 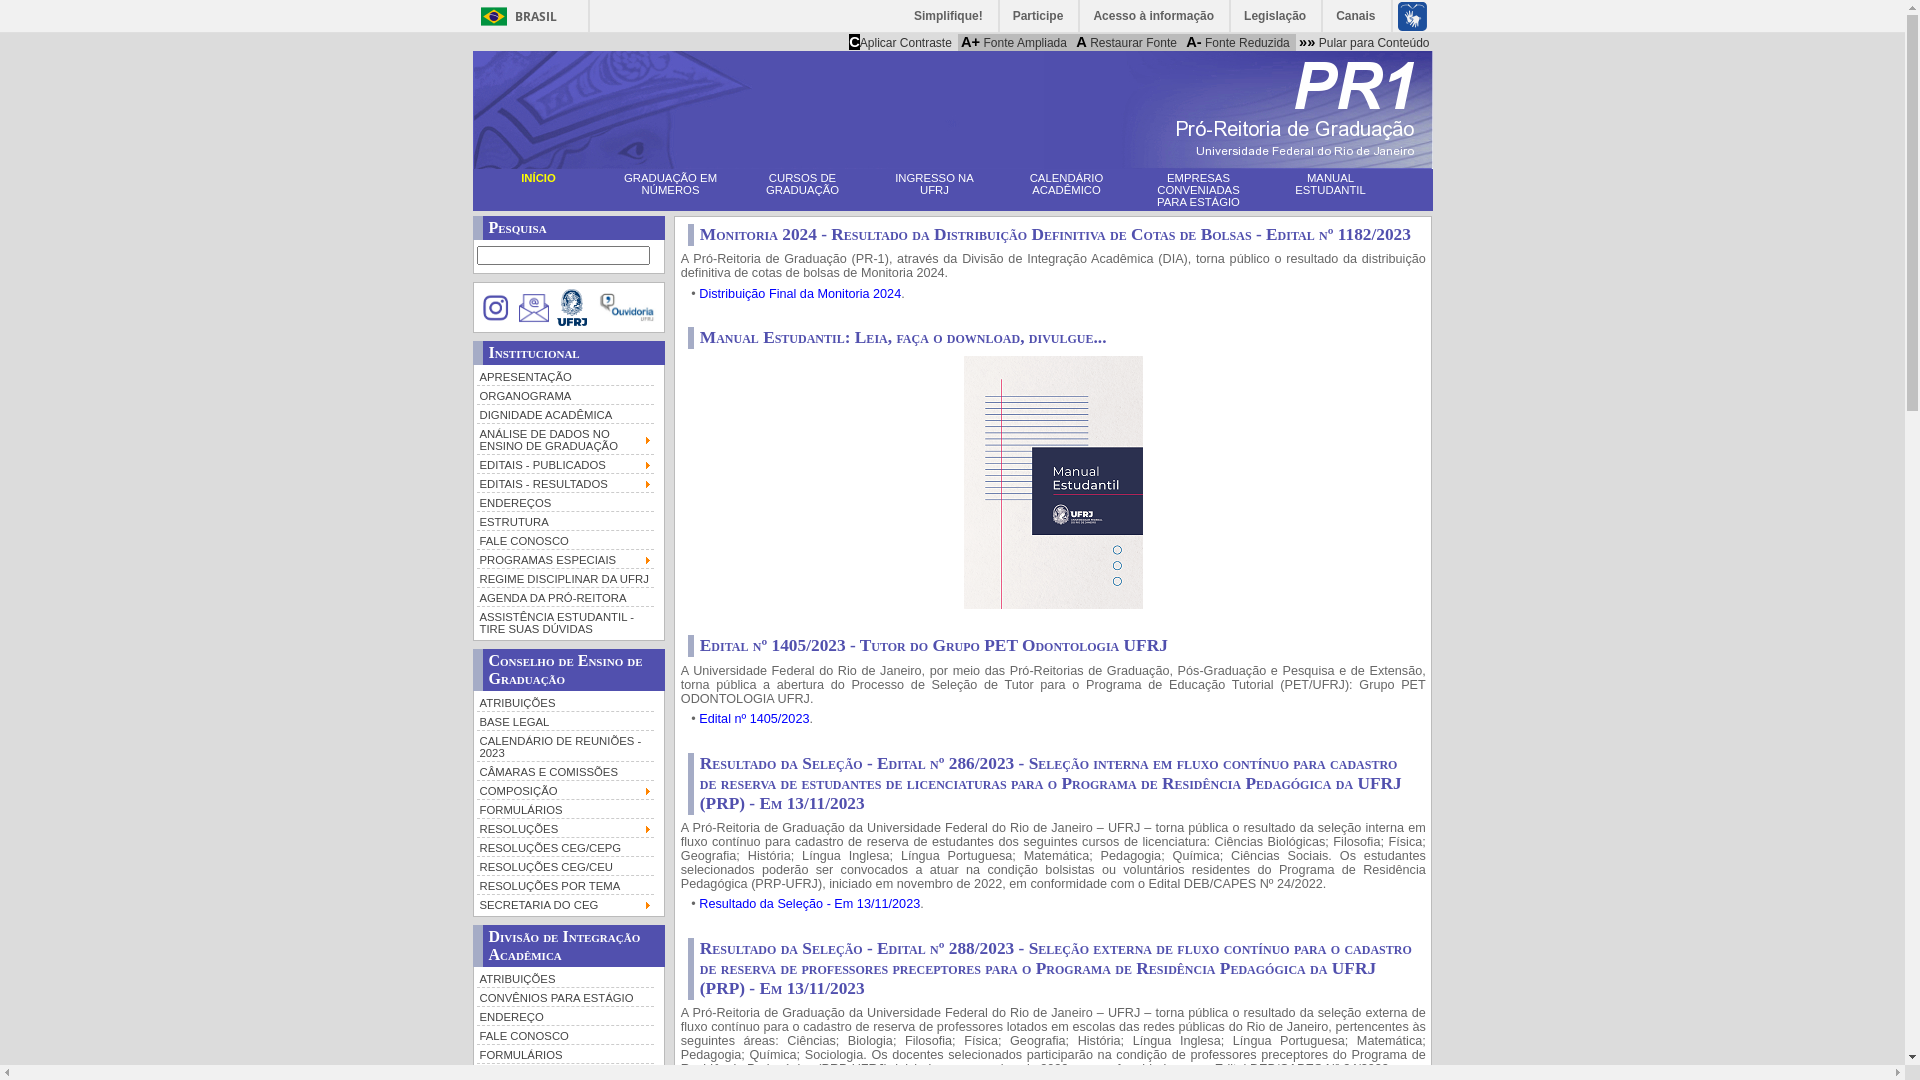 What do you see at coordinates (534, 308) in the screenshot?
I see `E-mail Institucional da PR-1` at bounding box center [534, 308].